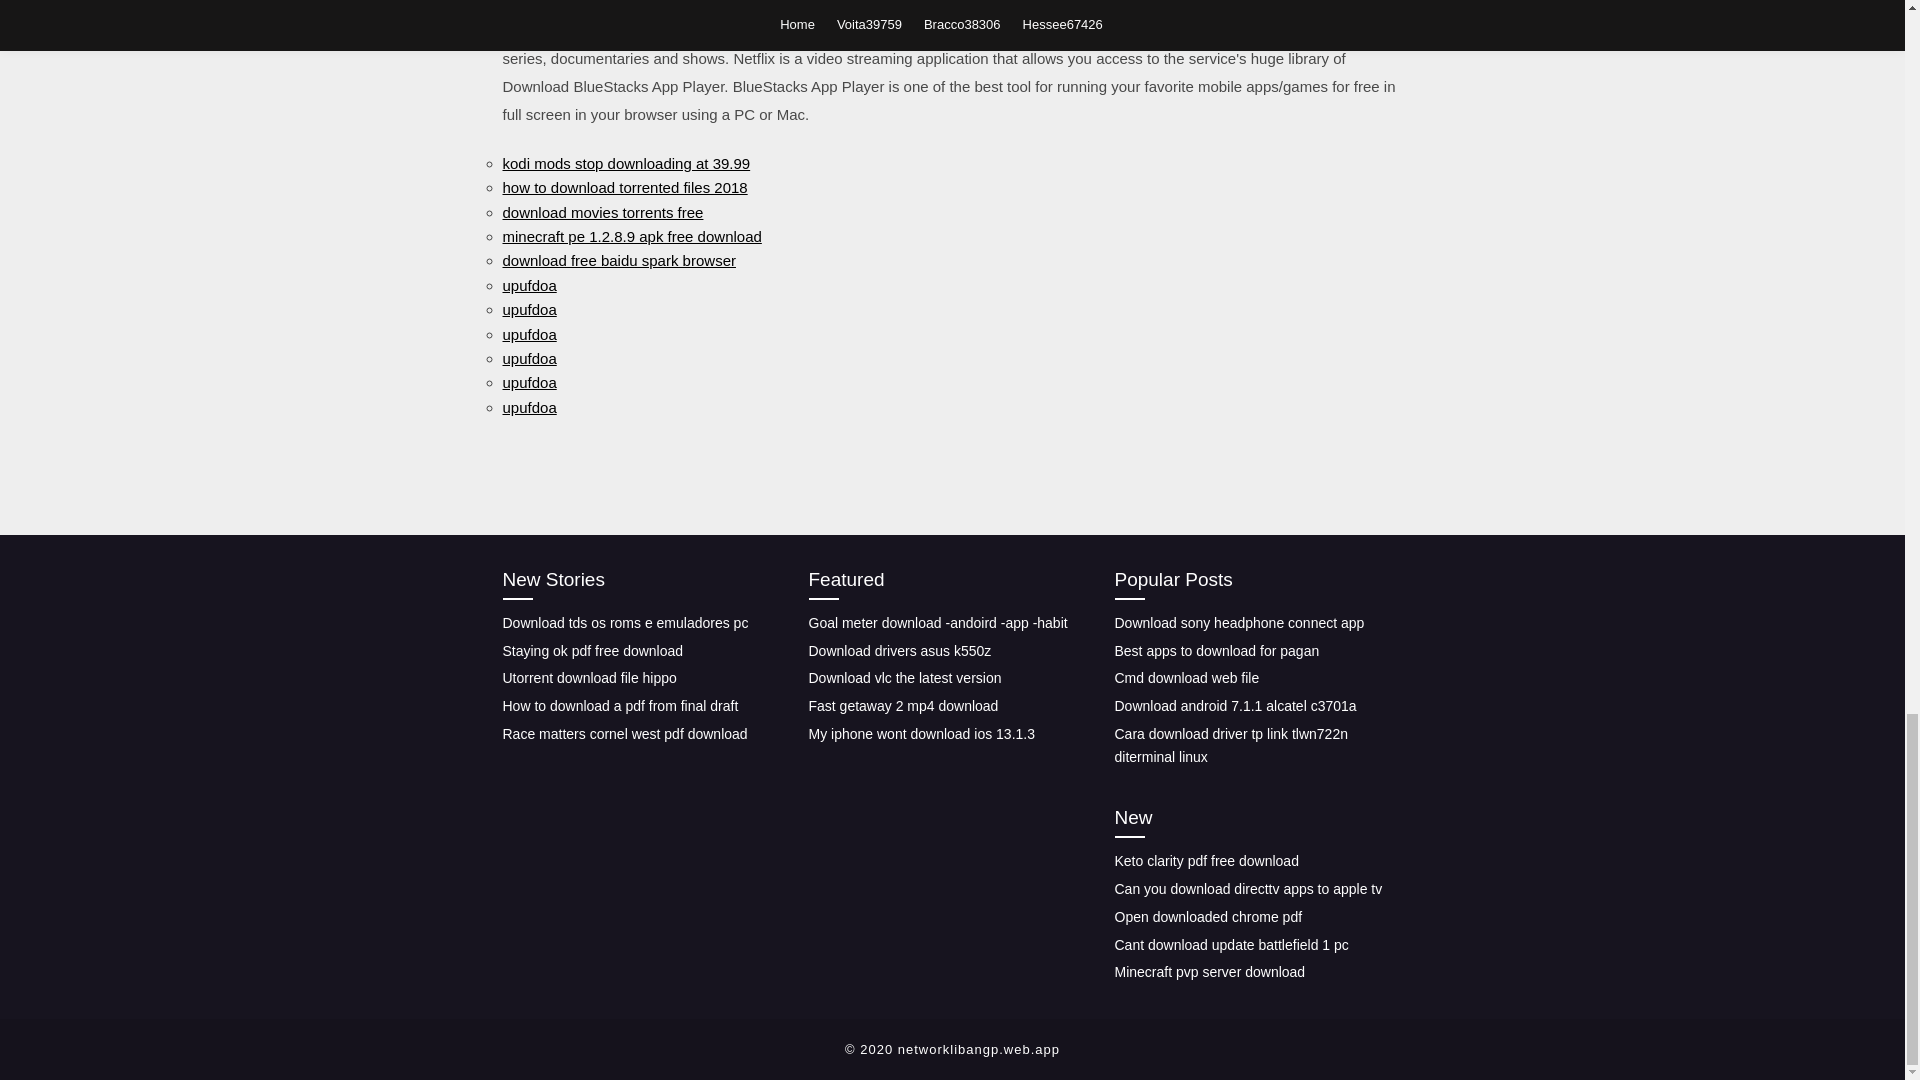  I want to click on upufdoa, so click(528, 309).